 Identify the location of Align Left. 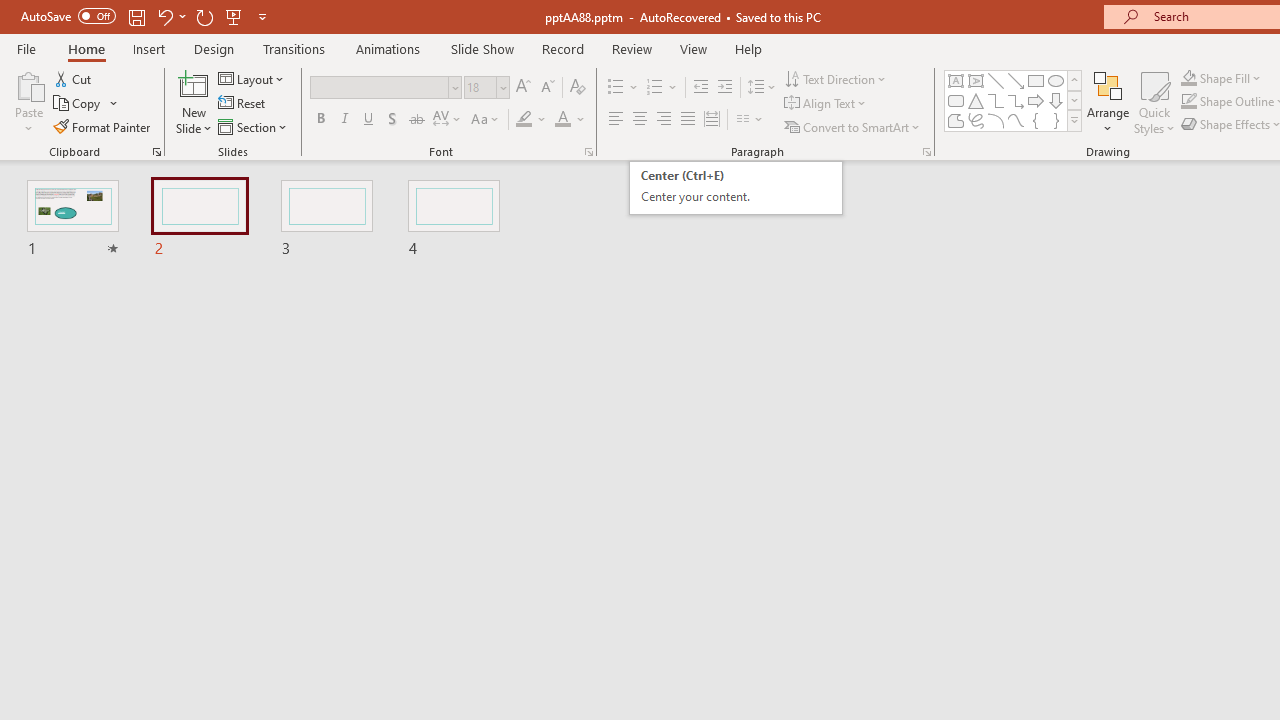
(616, 120).